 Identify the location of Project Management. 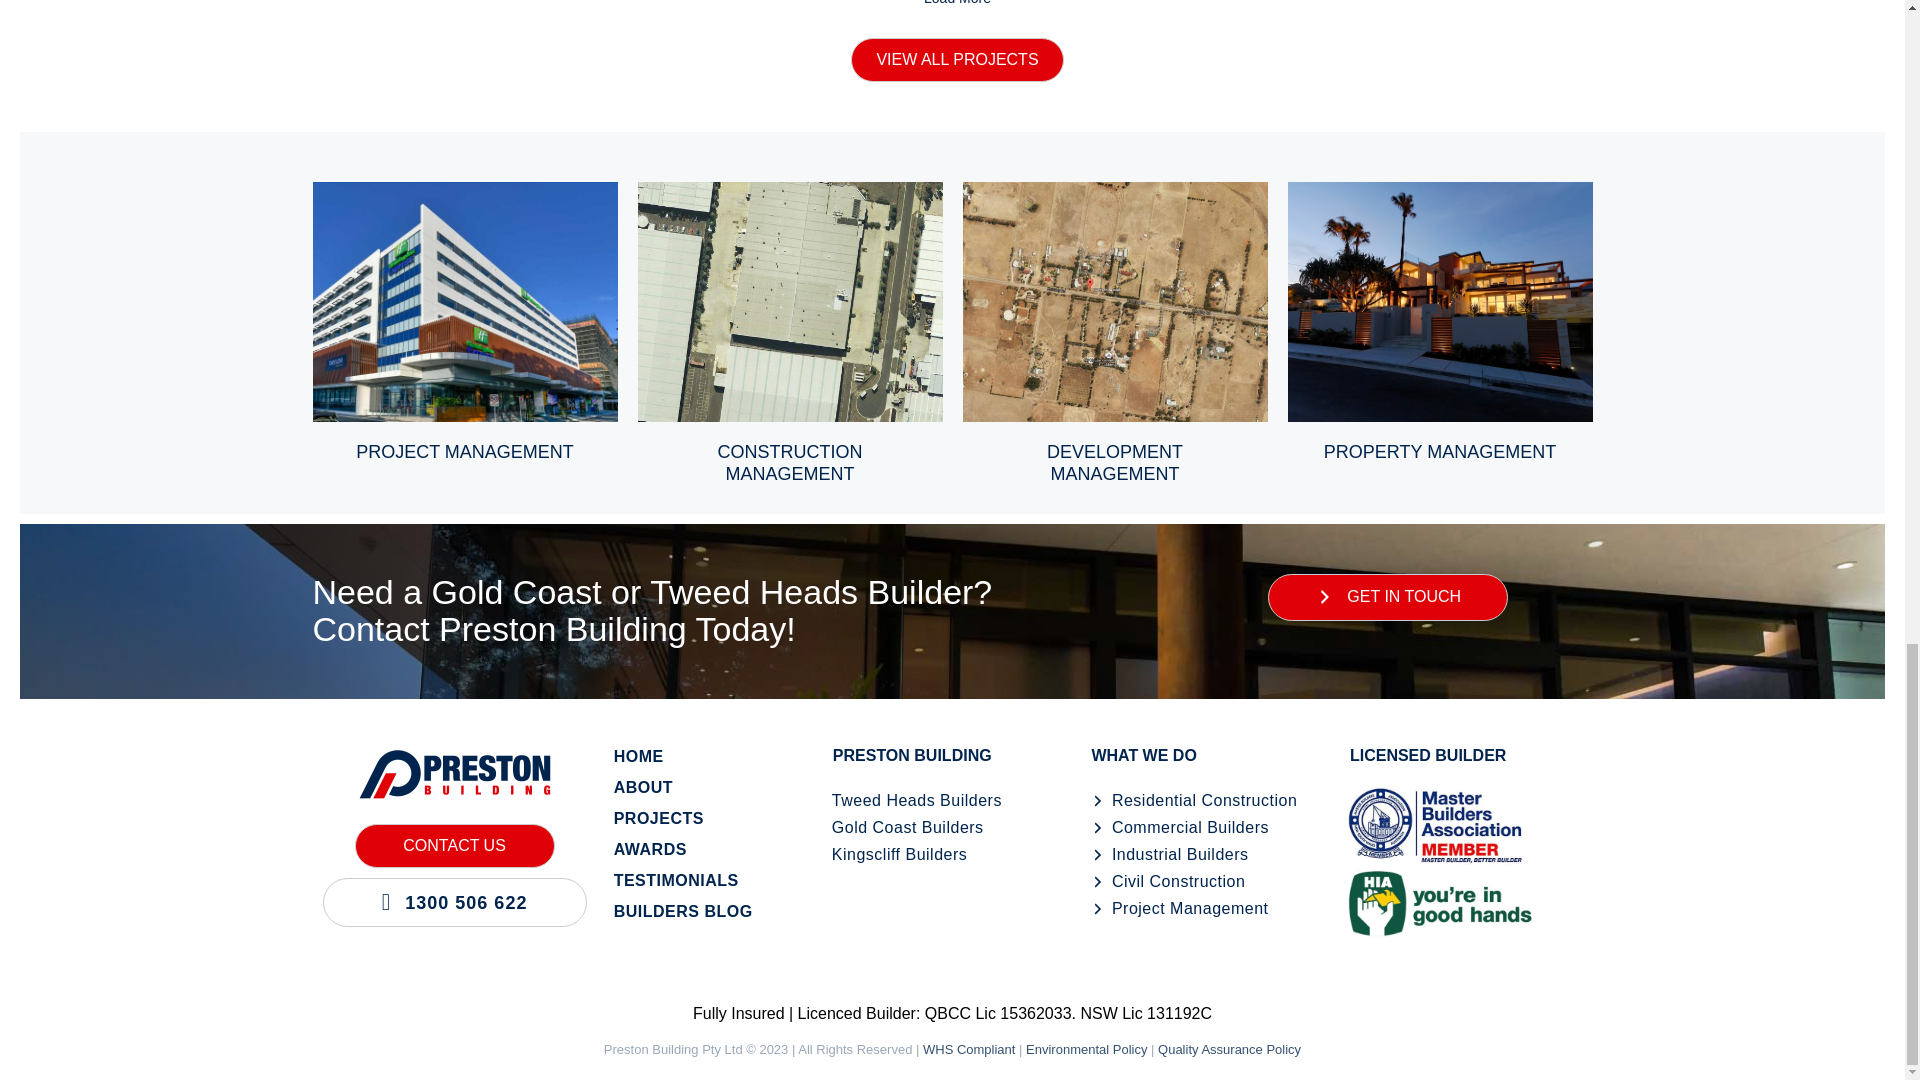
(464, 452).